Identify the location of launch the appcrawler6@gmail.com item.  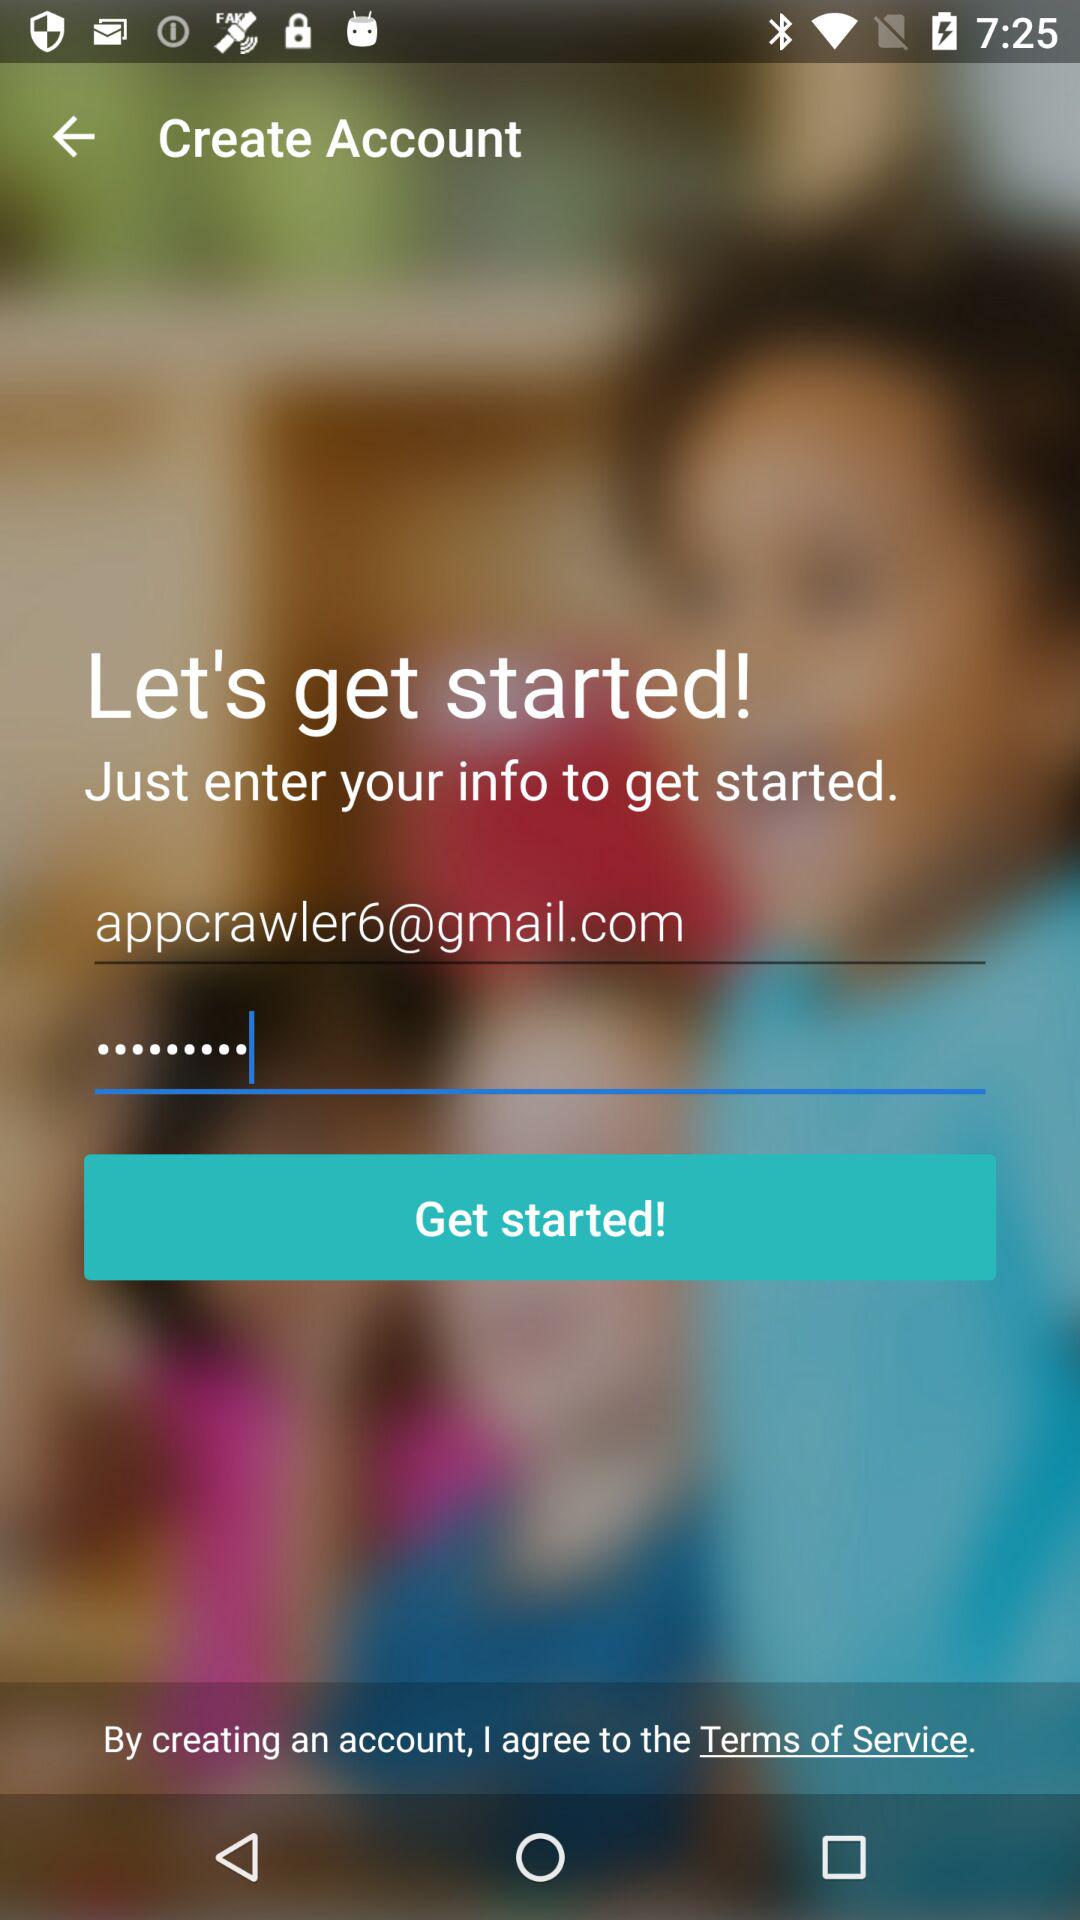
(540, 920).